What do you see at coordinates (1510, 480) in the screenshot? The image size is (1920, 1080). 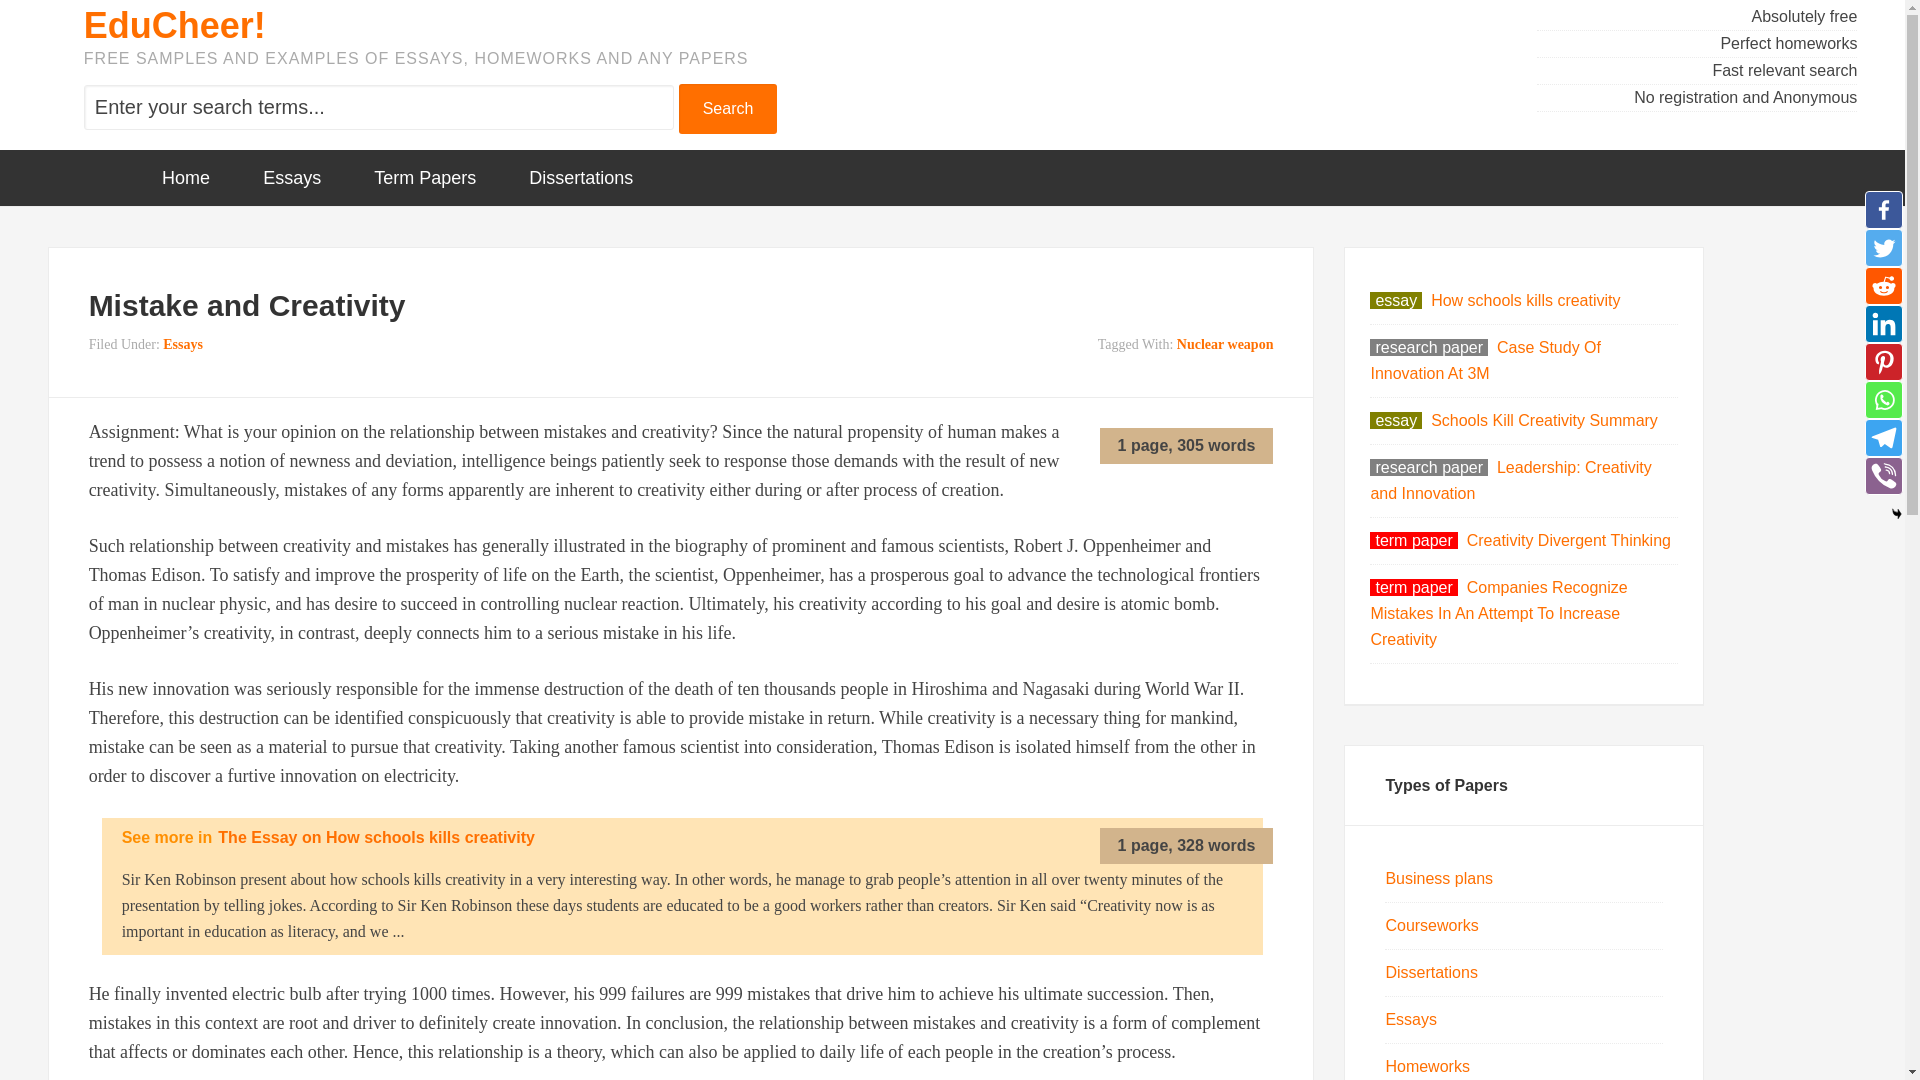 I see `research paper  Leadership: Creativity and Innovation` at bounding box center [1510, 480].